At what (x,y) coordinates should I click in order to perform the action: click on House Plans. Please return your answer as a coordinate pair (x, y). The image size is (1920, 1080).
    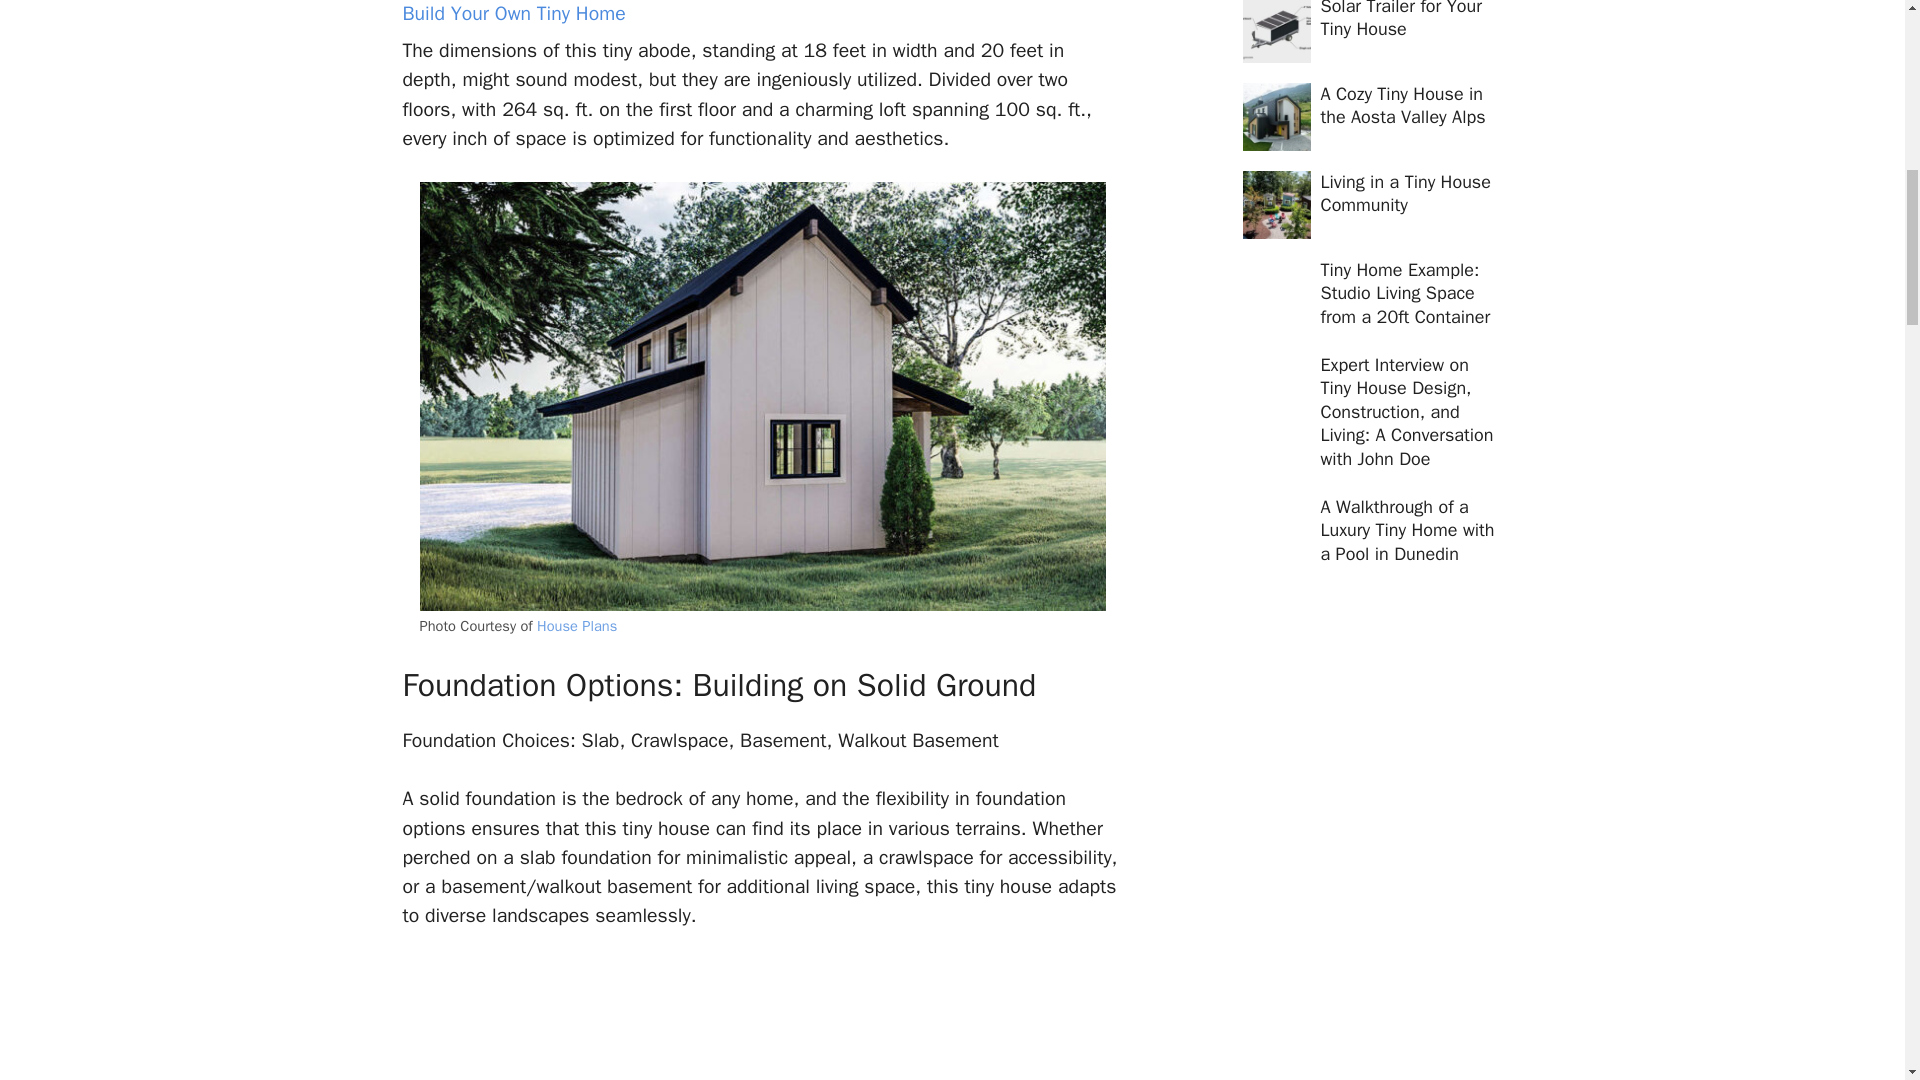
    Looking at the image, I should click on (576, 626).